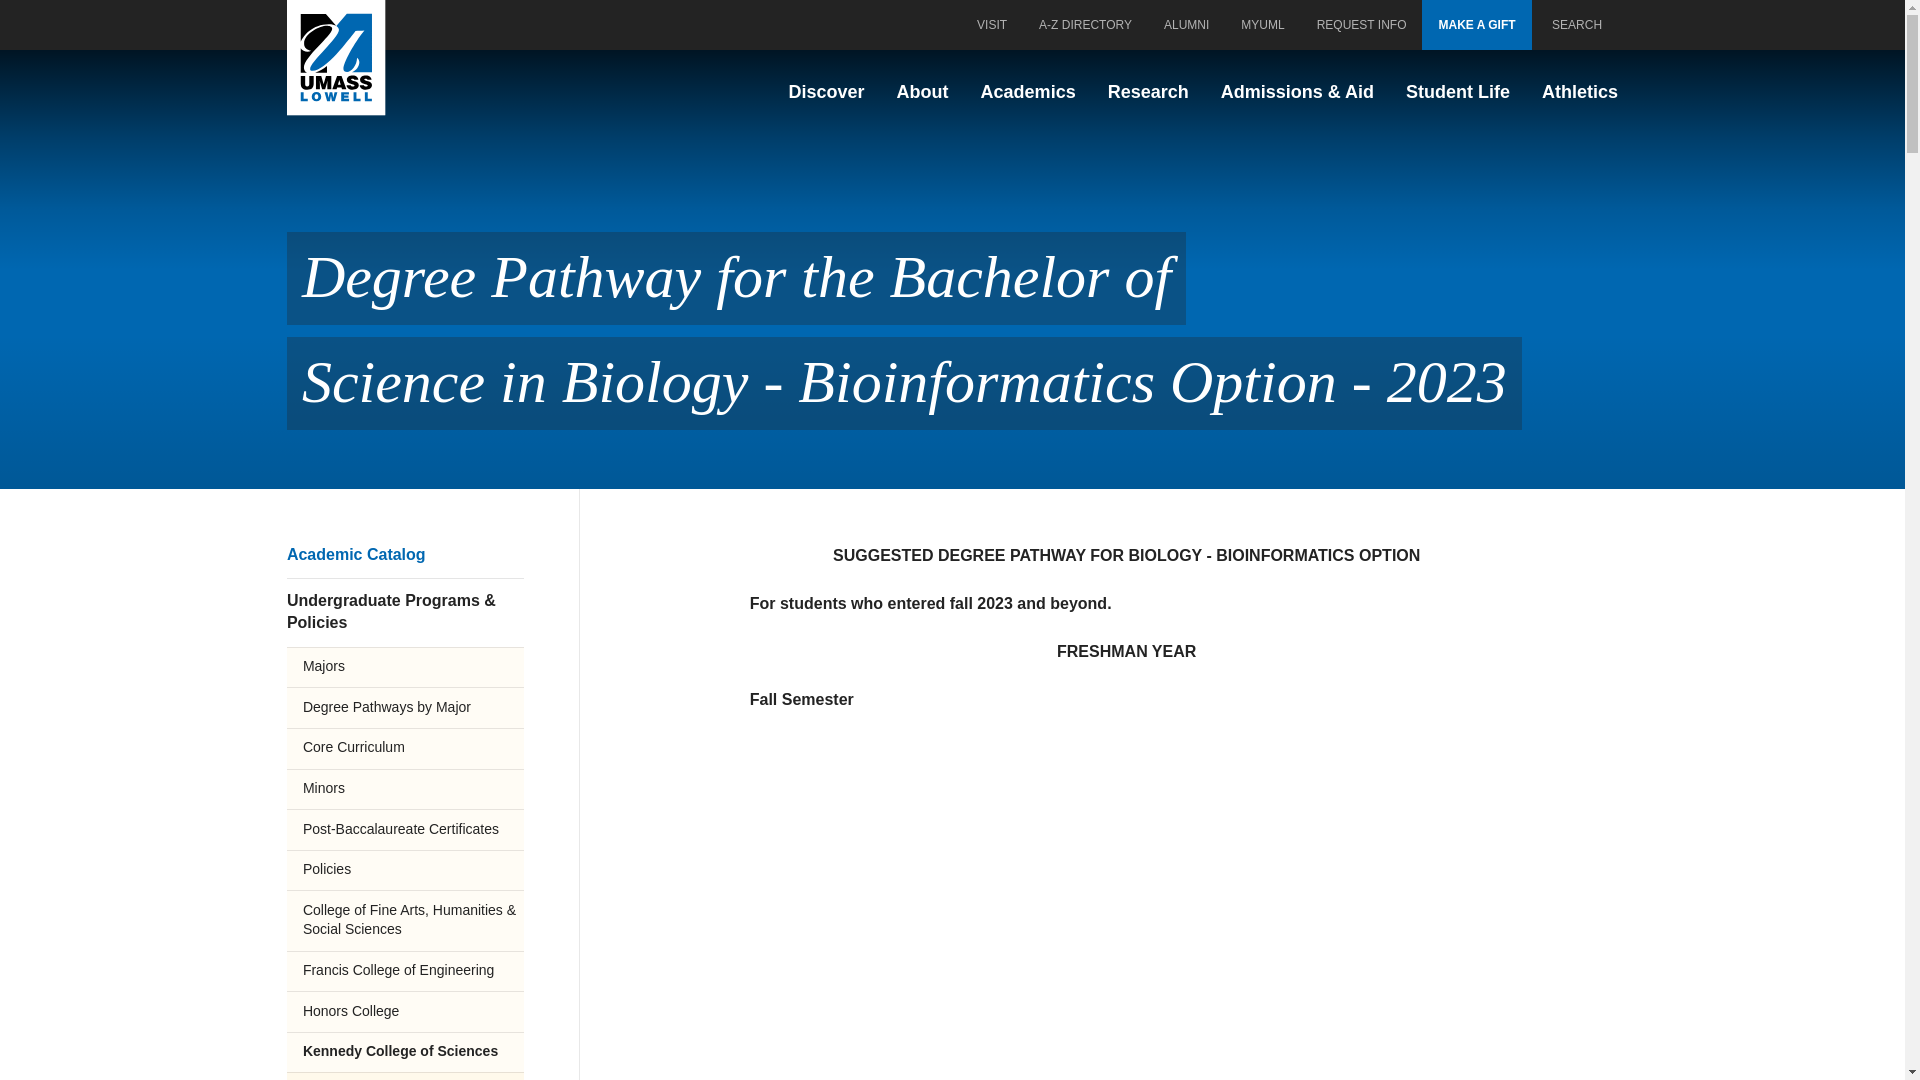  Describe the element at coordinates (922, 92) in the screenshot. I see `About` at that location.